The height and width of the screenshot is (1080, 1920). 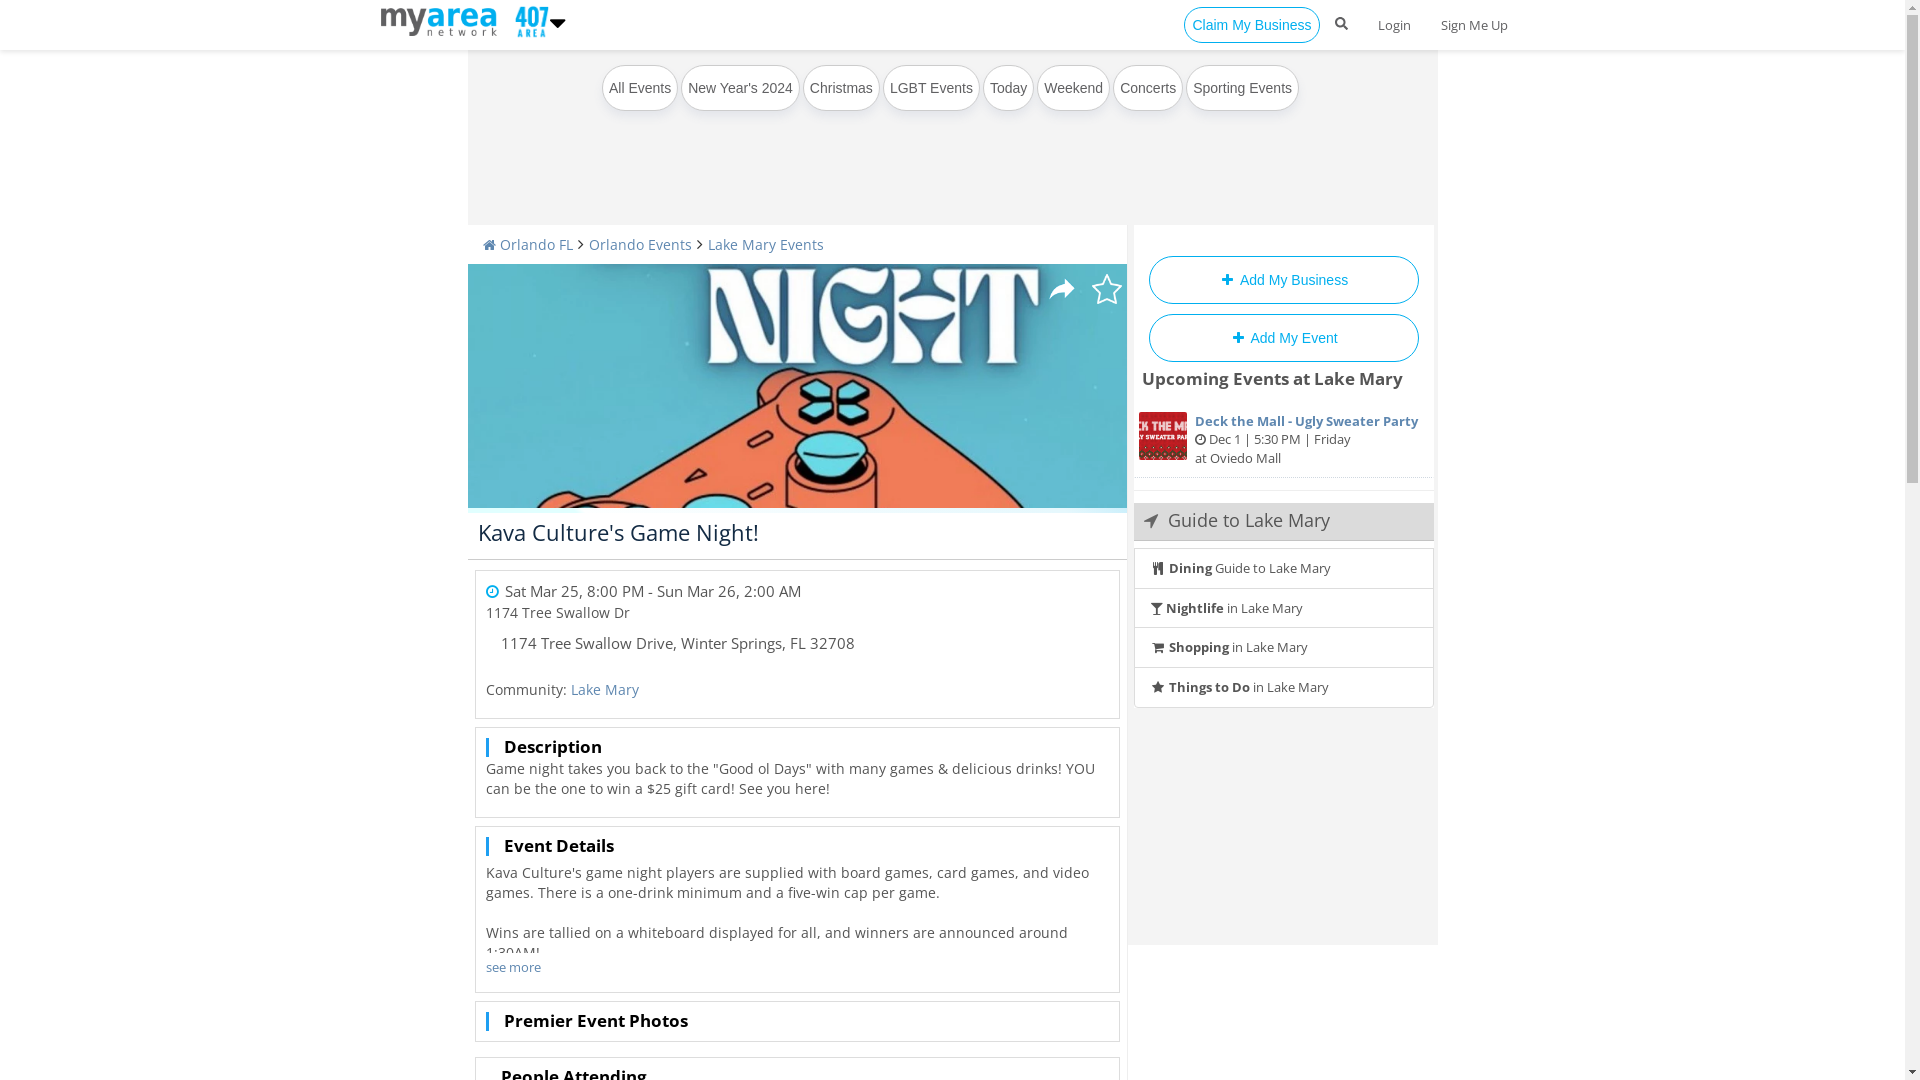 I want to click on see more, so click(x=514, y=968).